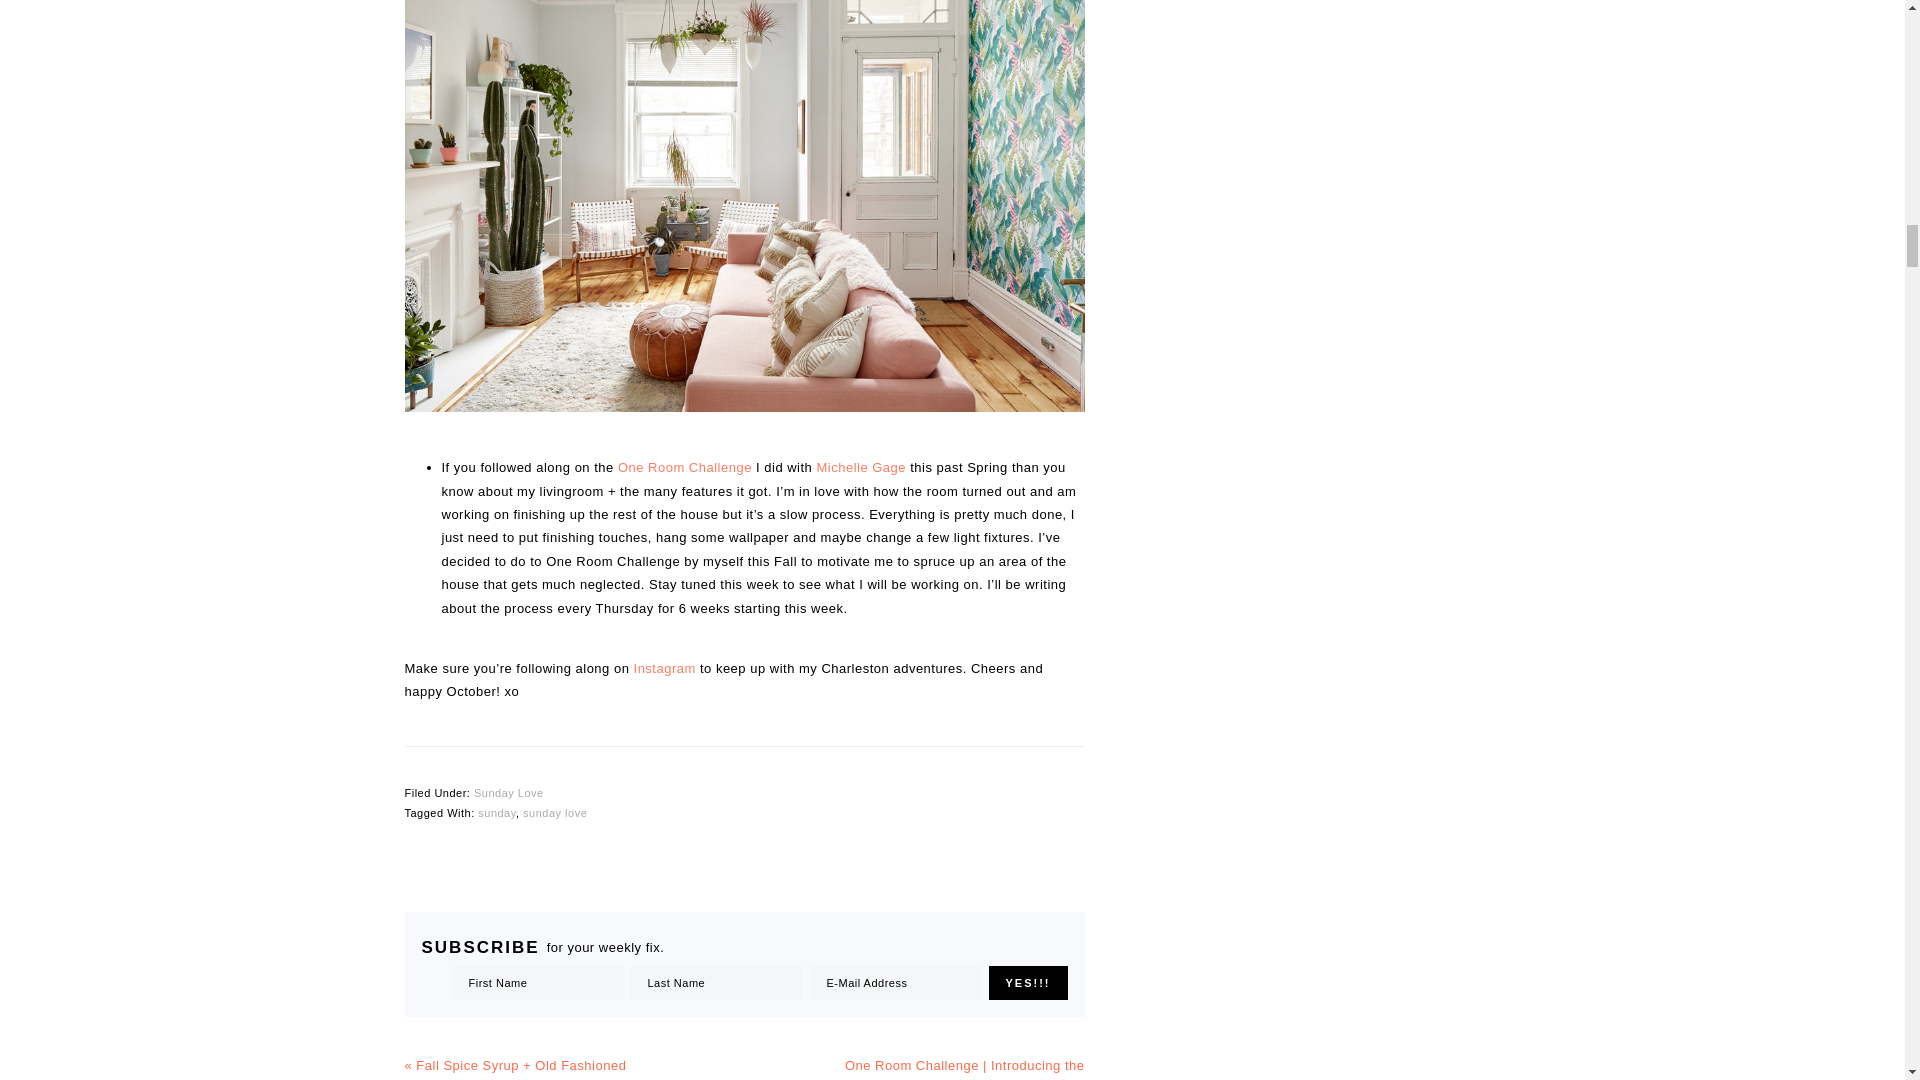  What do you see at coordinates (664, 668) in the screenshot?
I see `Instagram` at bounding box center [664, 668].